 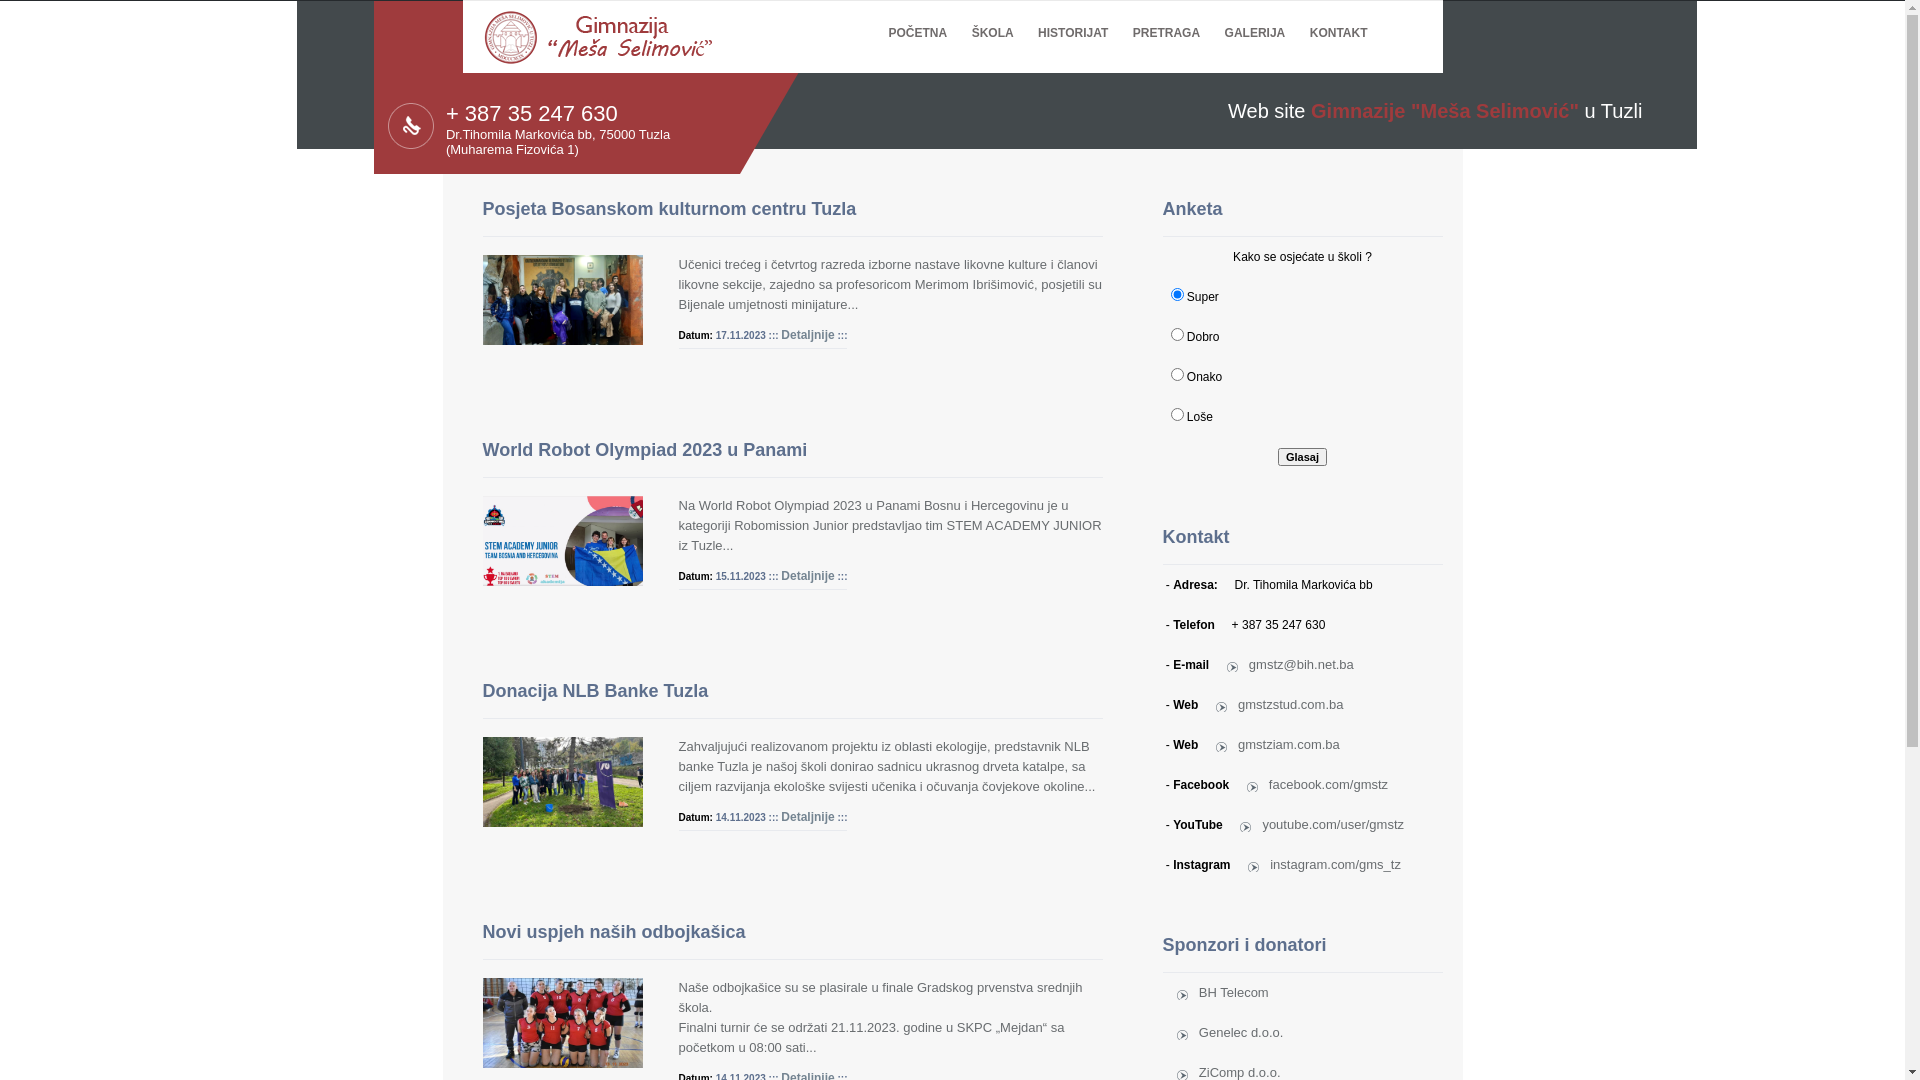 What do you see at coordinates (1256, 20) in the screenshot?
I see `GALERIJA` at bounding box center [1256, 20].